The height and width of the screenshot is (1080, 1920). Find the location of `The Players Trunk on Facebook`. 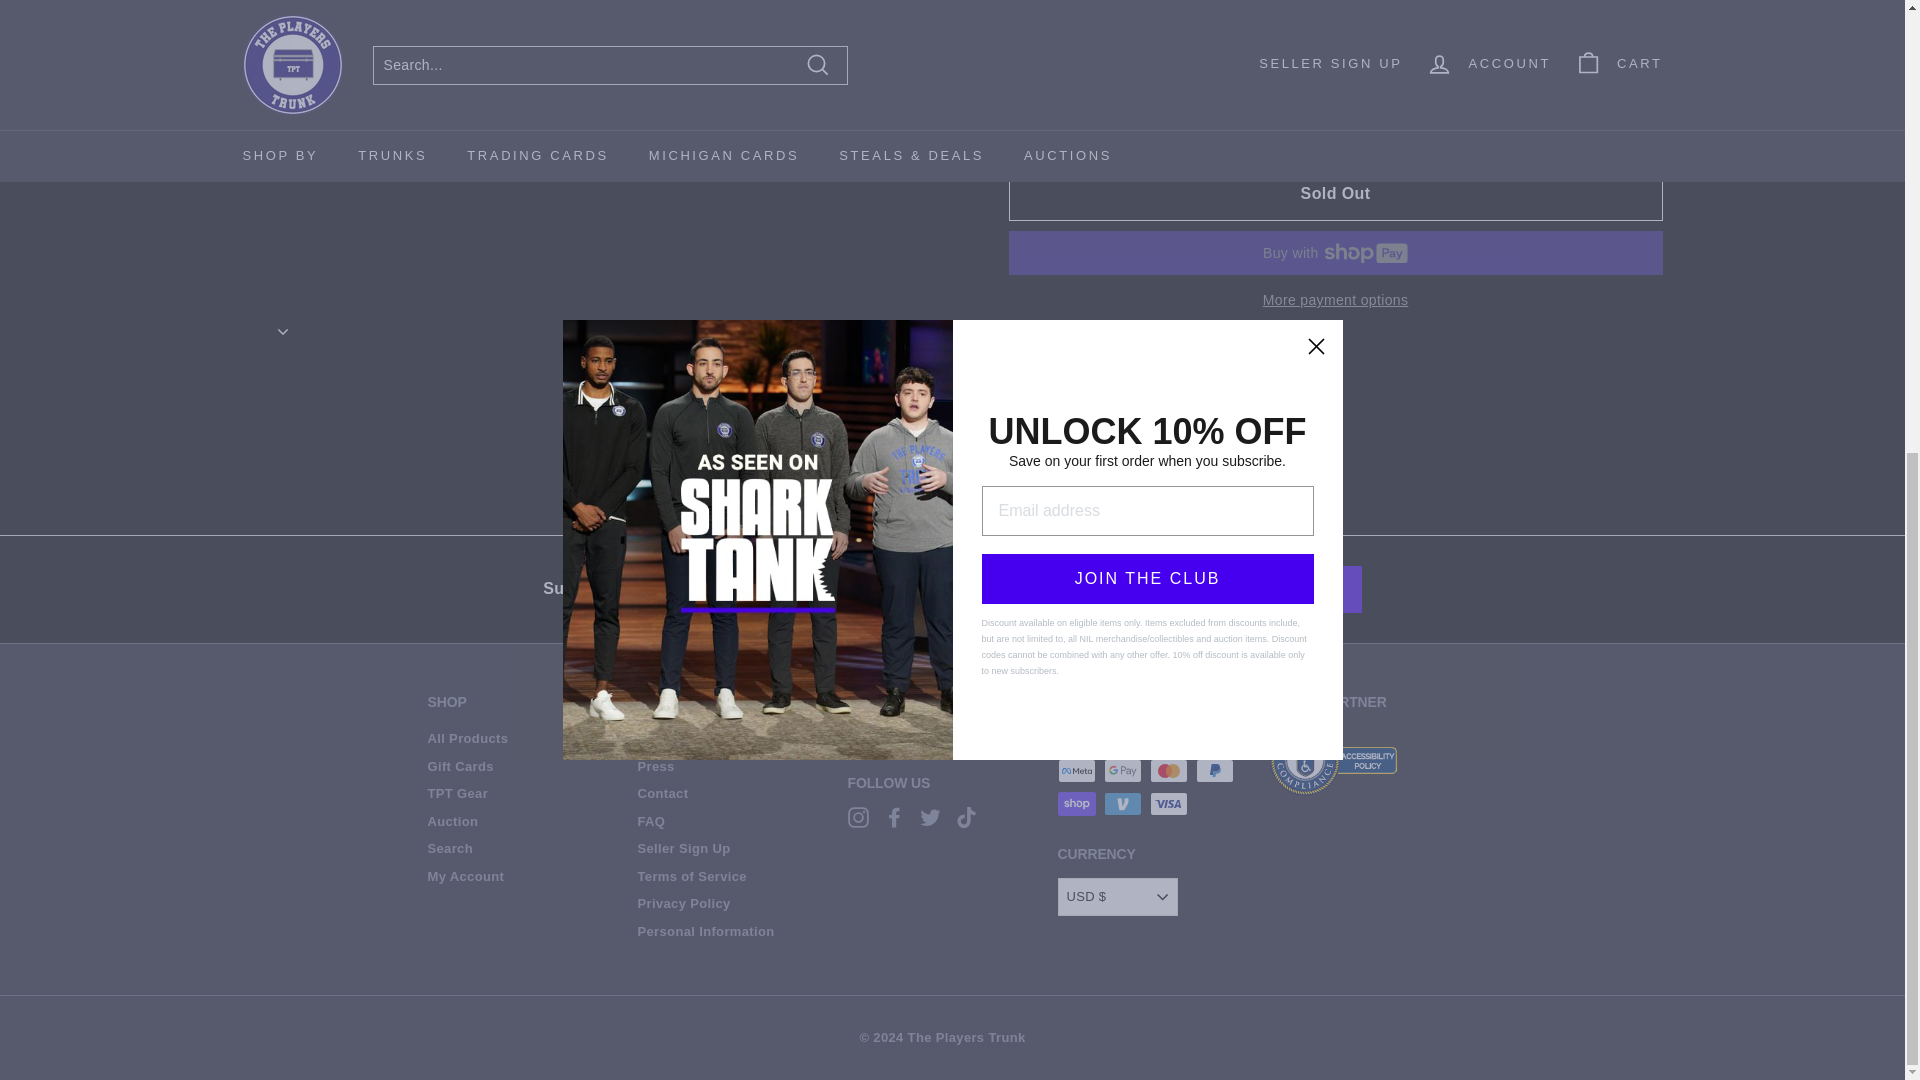

The Players Trunk on Facebook is located at coordinates (894, 817).